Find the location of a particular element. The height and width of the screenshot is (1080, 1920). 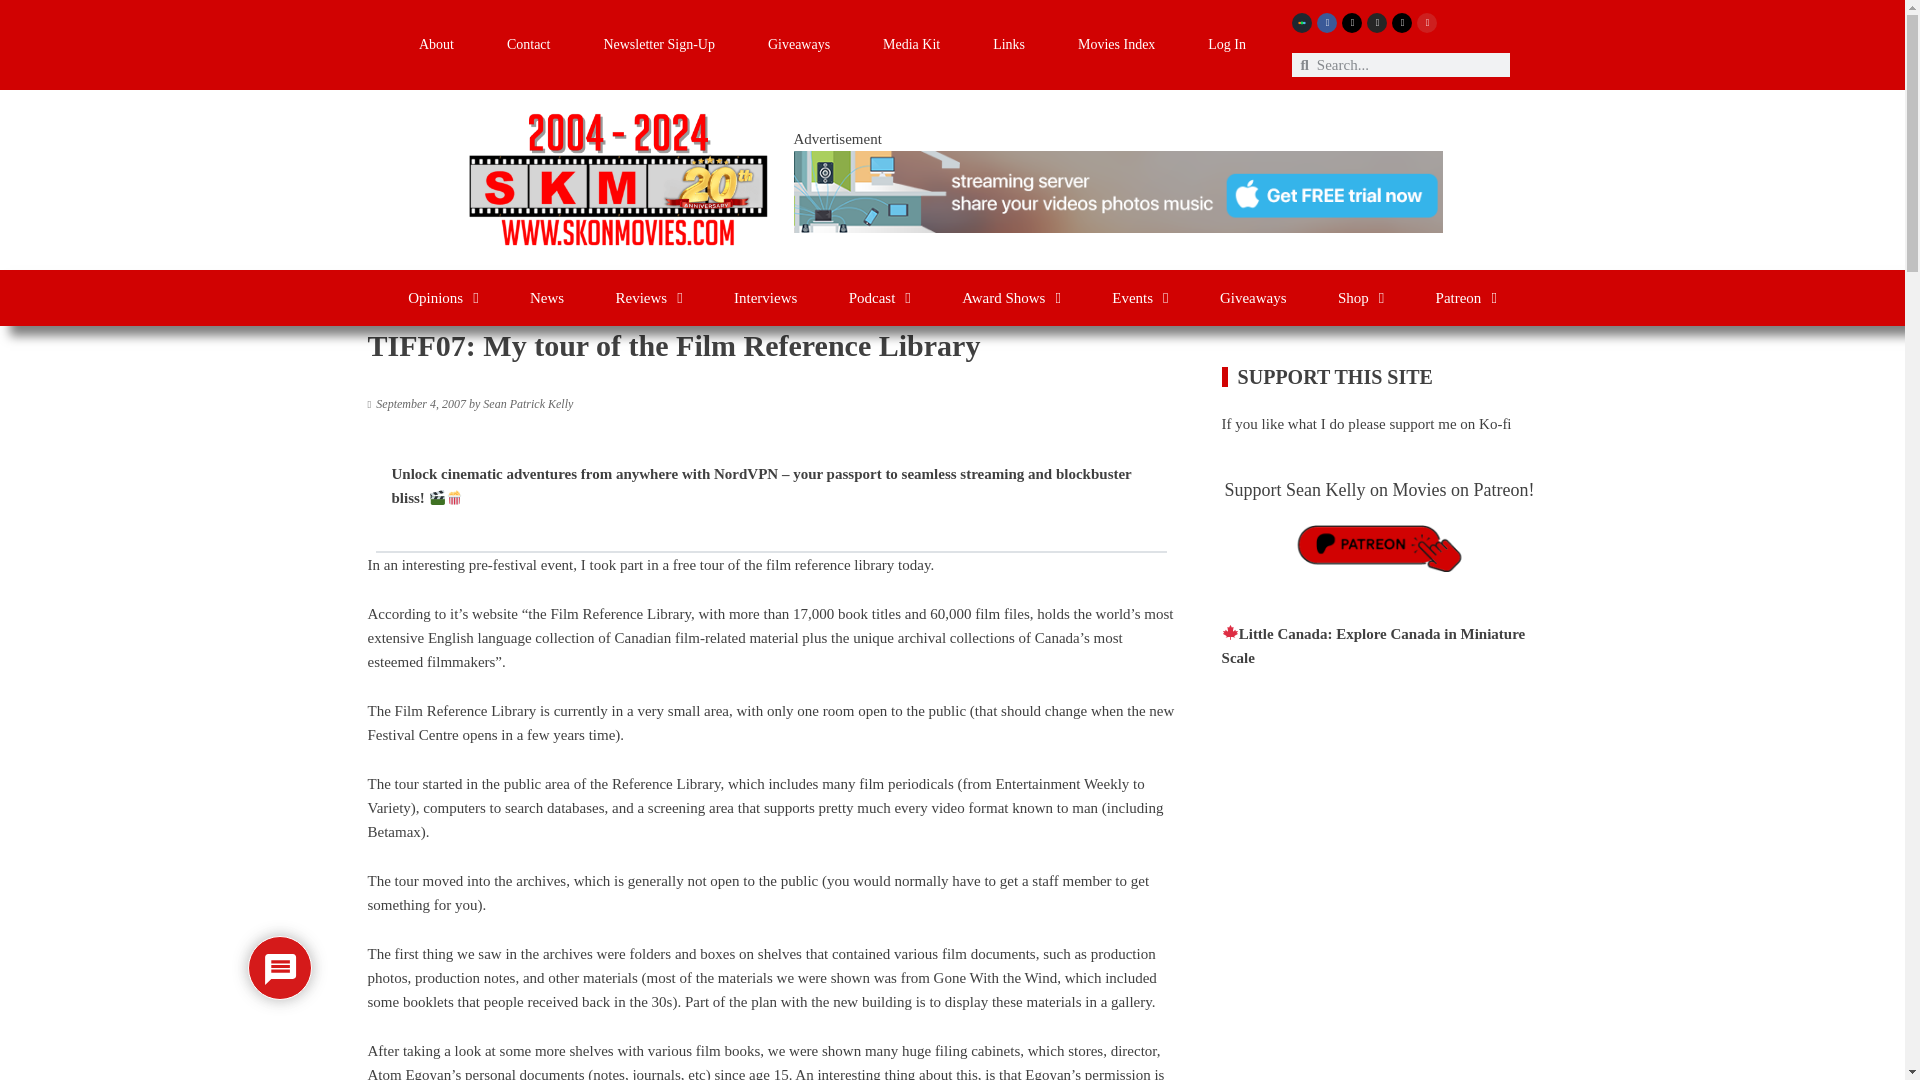

About is located at coordinates (436, 45).